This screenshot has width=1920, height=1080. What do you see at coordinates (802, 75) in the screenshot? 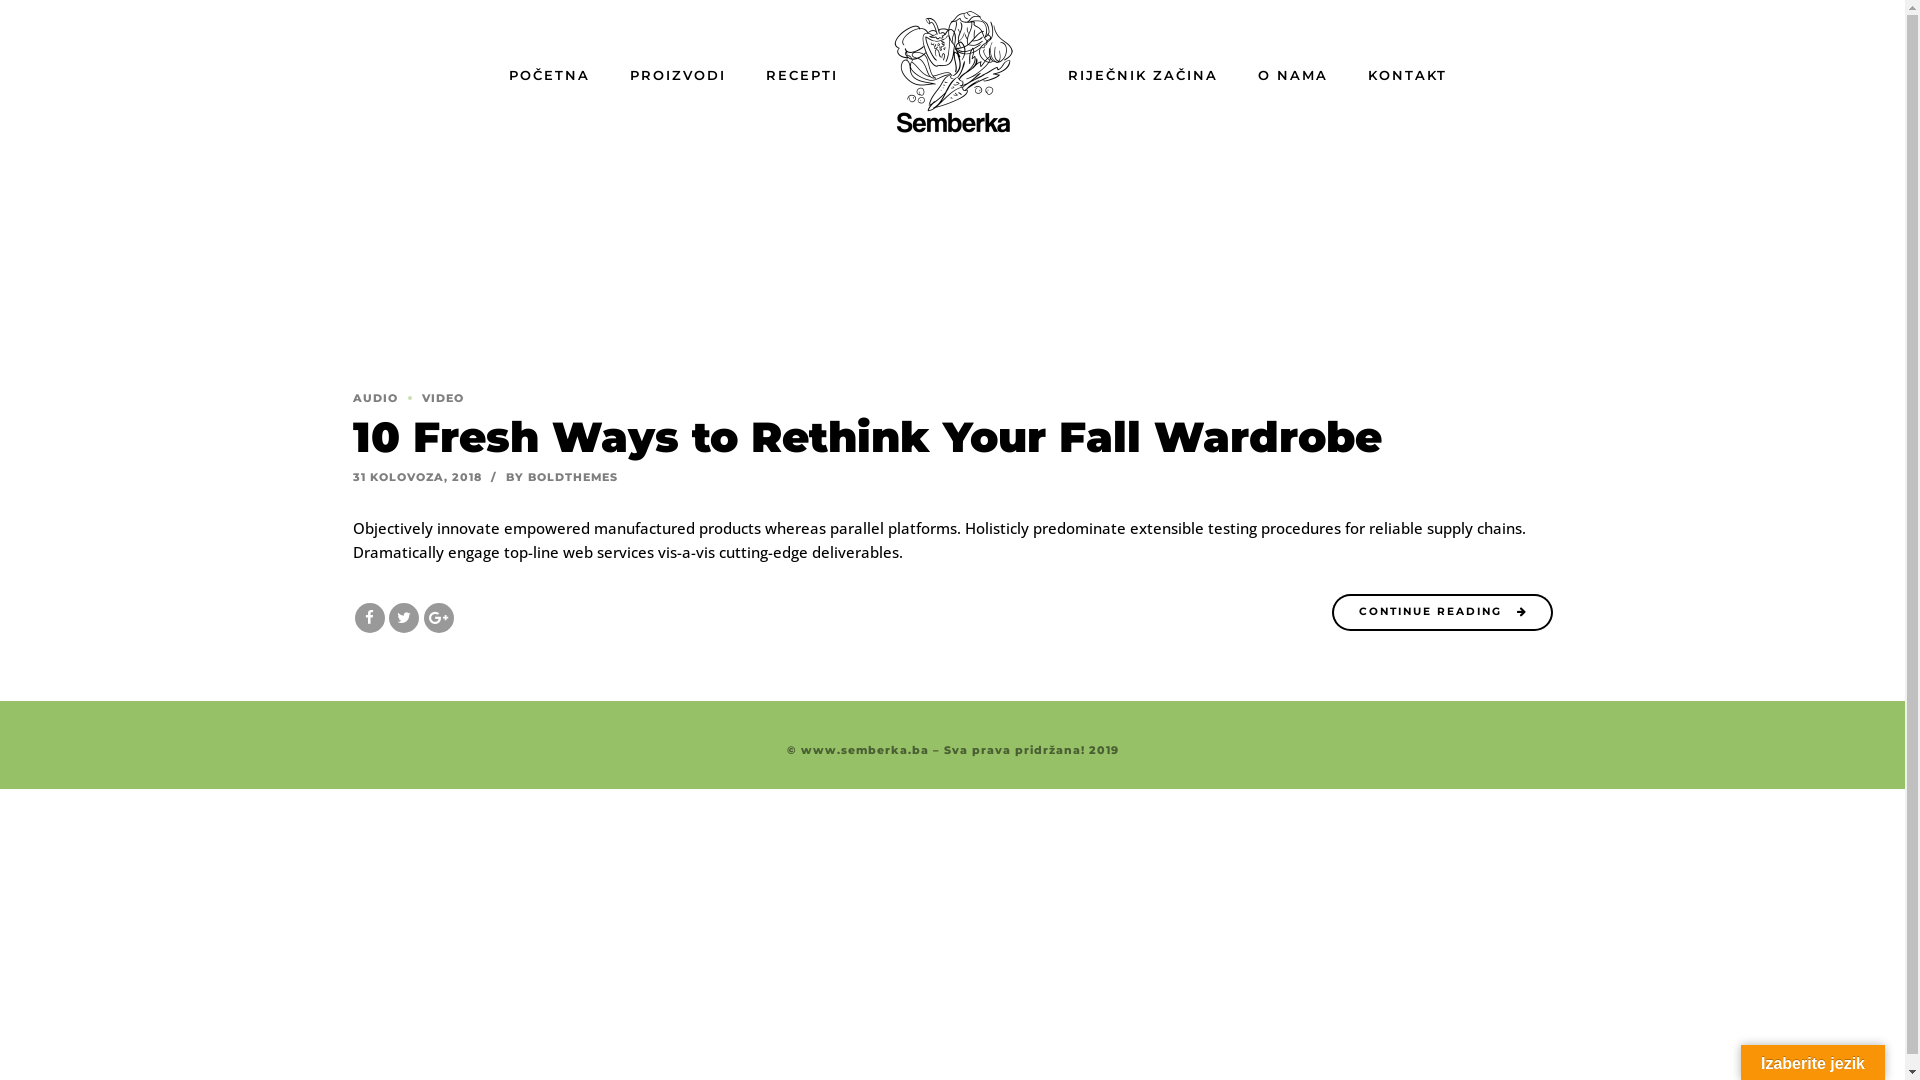
I see `RECEPTI` at bounding box center [802, 75].